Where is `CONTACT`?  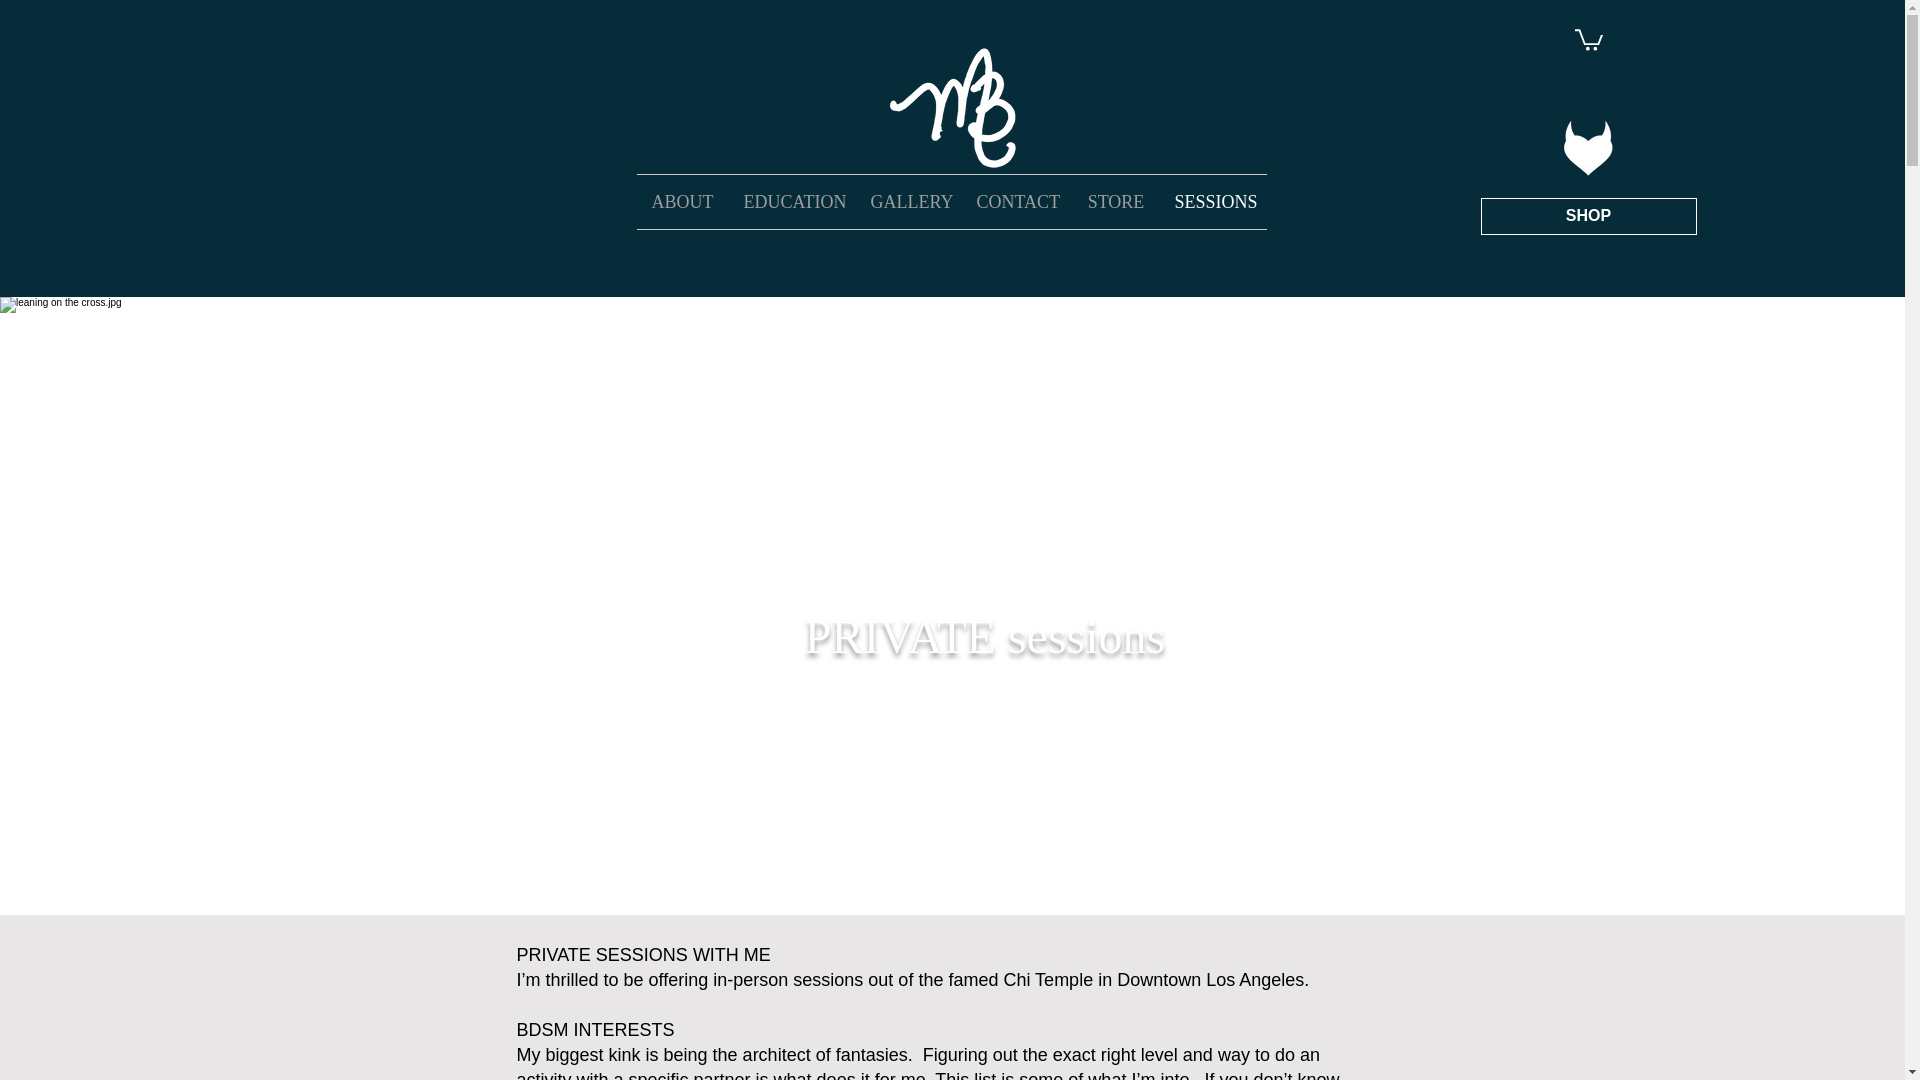
CONTACT is located at coordinates (1017, 200).